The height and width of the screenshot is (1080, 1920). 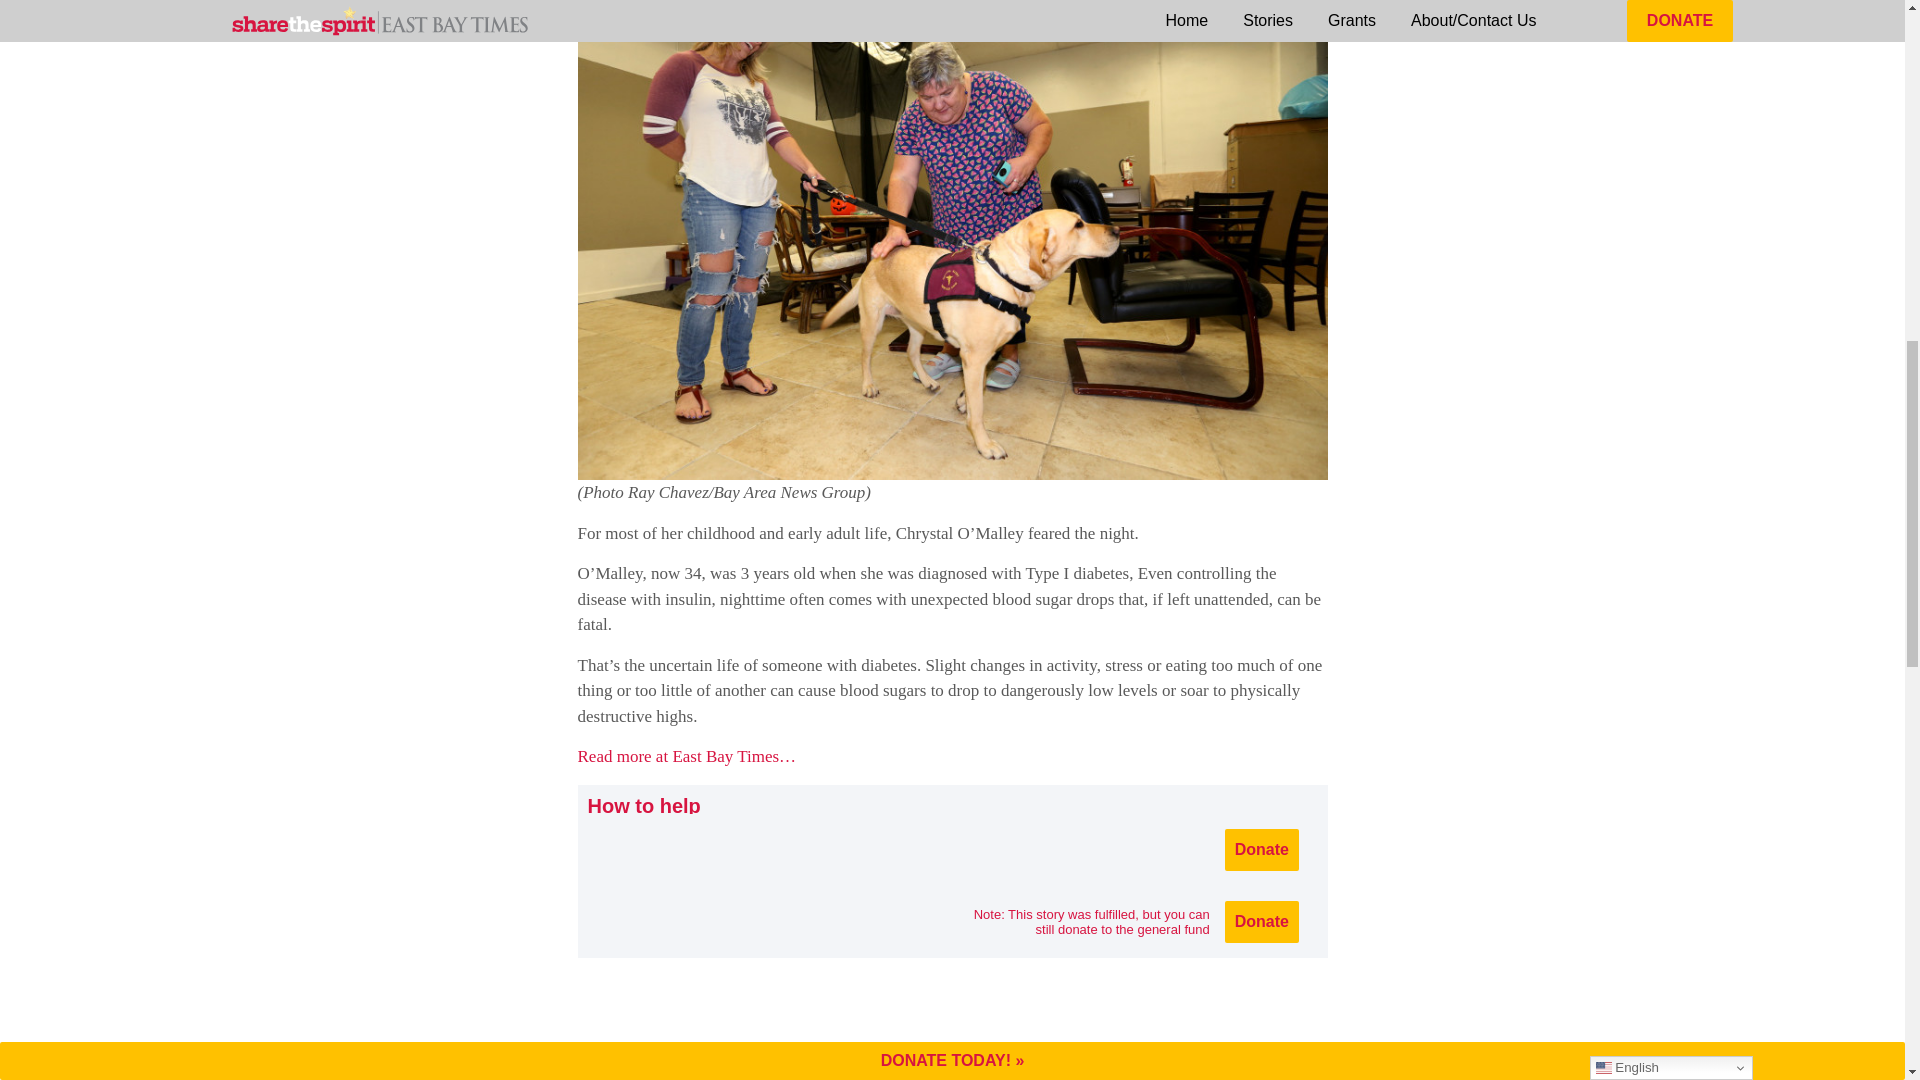 I want to click on Donate, so click(x=1262, y=921).